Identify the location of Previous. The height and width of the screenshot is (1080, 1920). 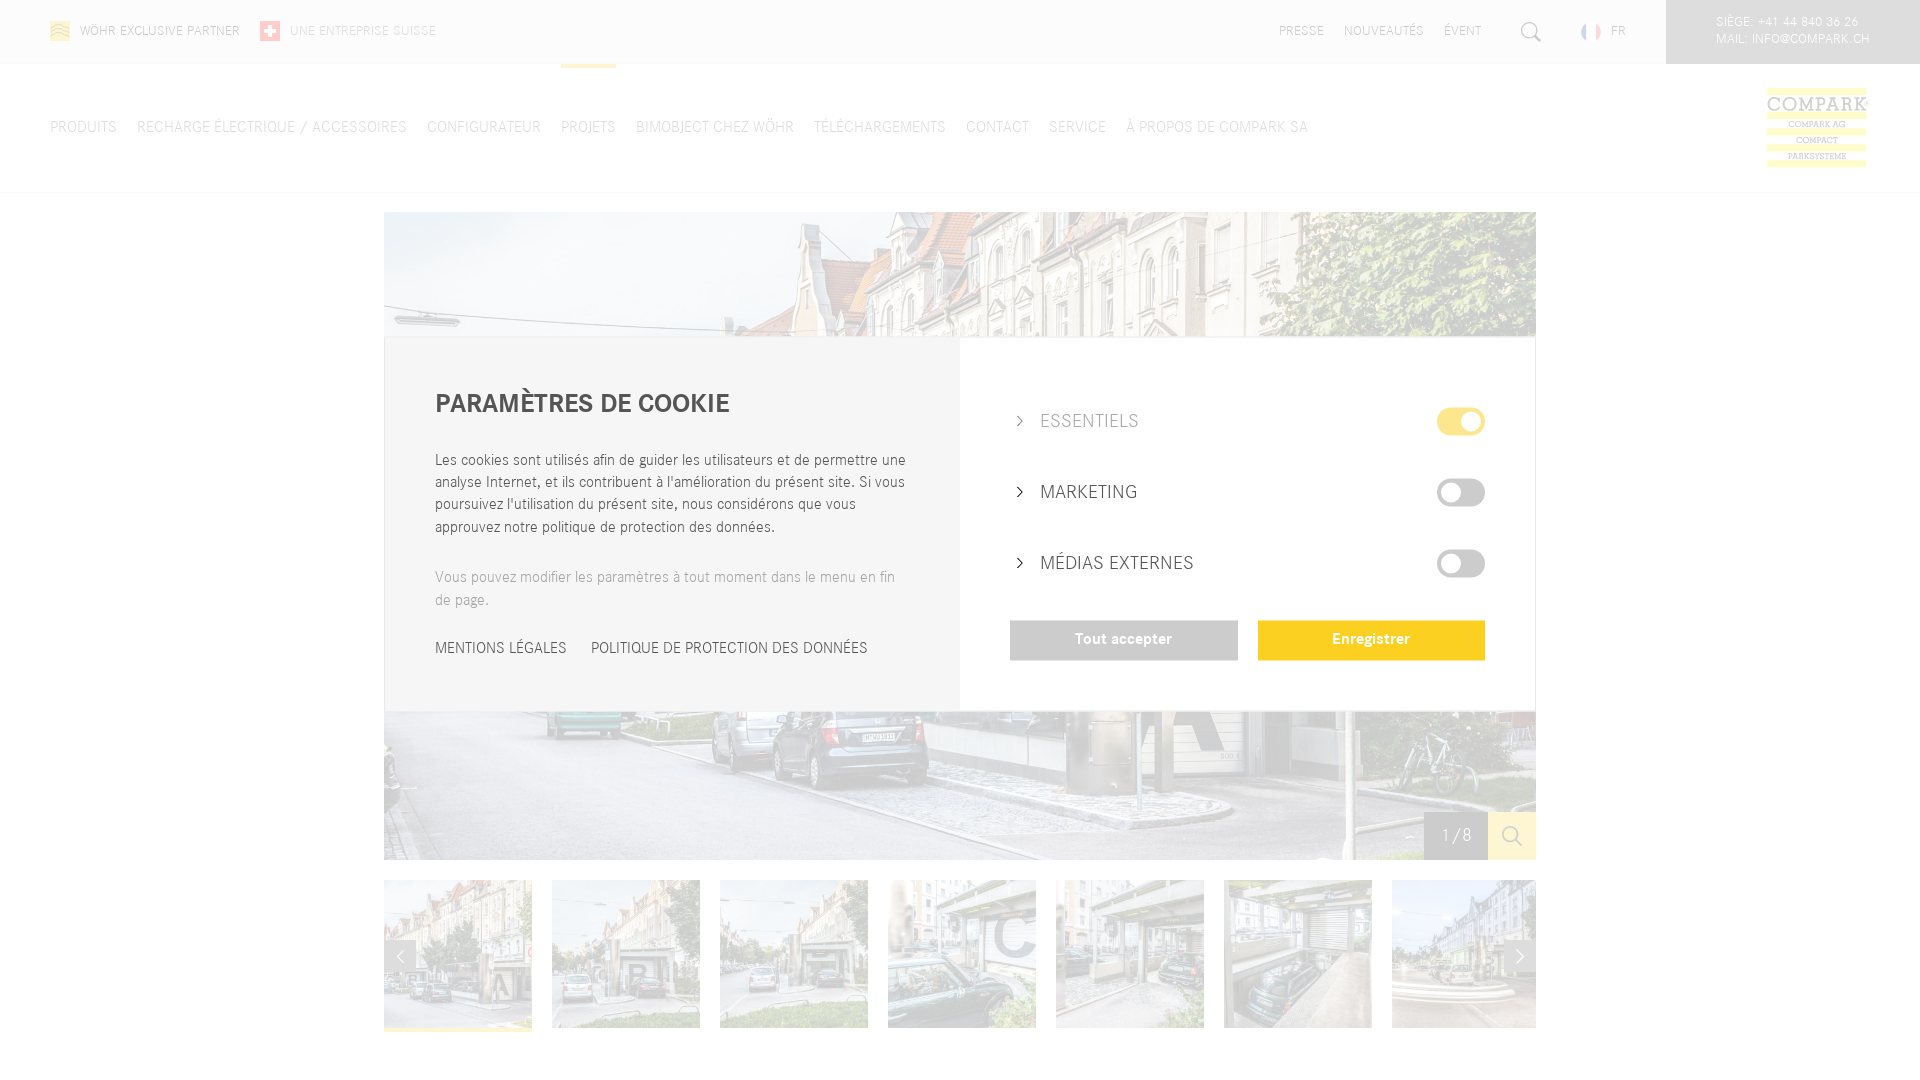
(408, 536).